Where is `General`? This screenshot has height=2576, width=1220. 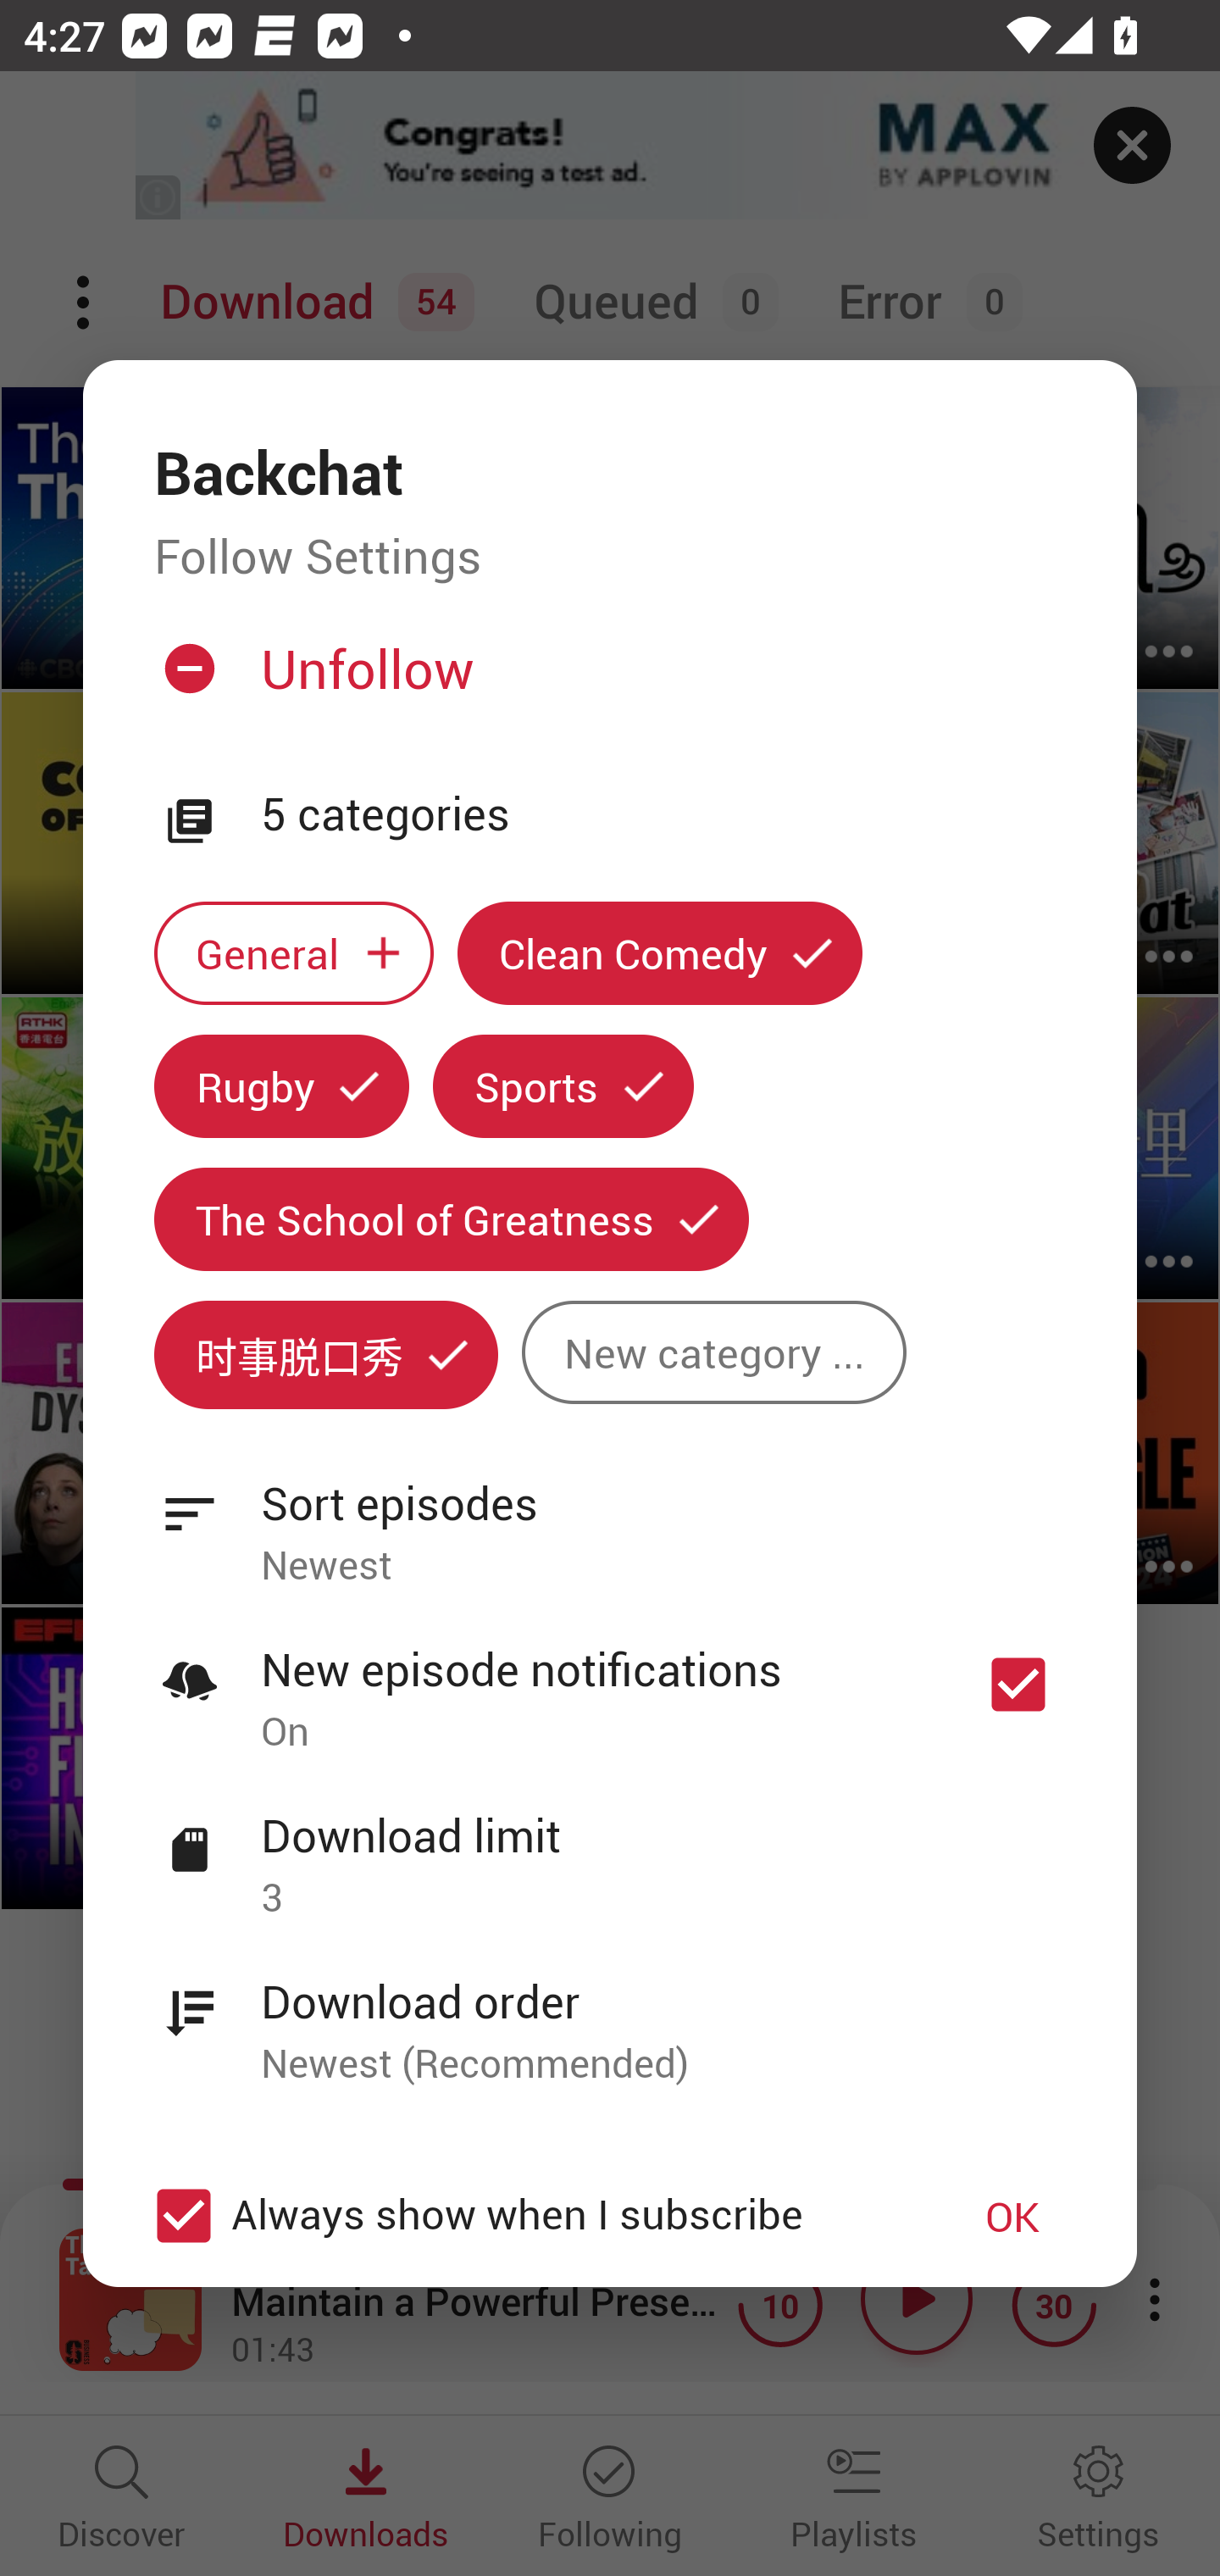
General is located at coordinates (293, 952).